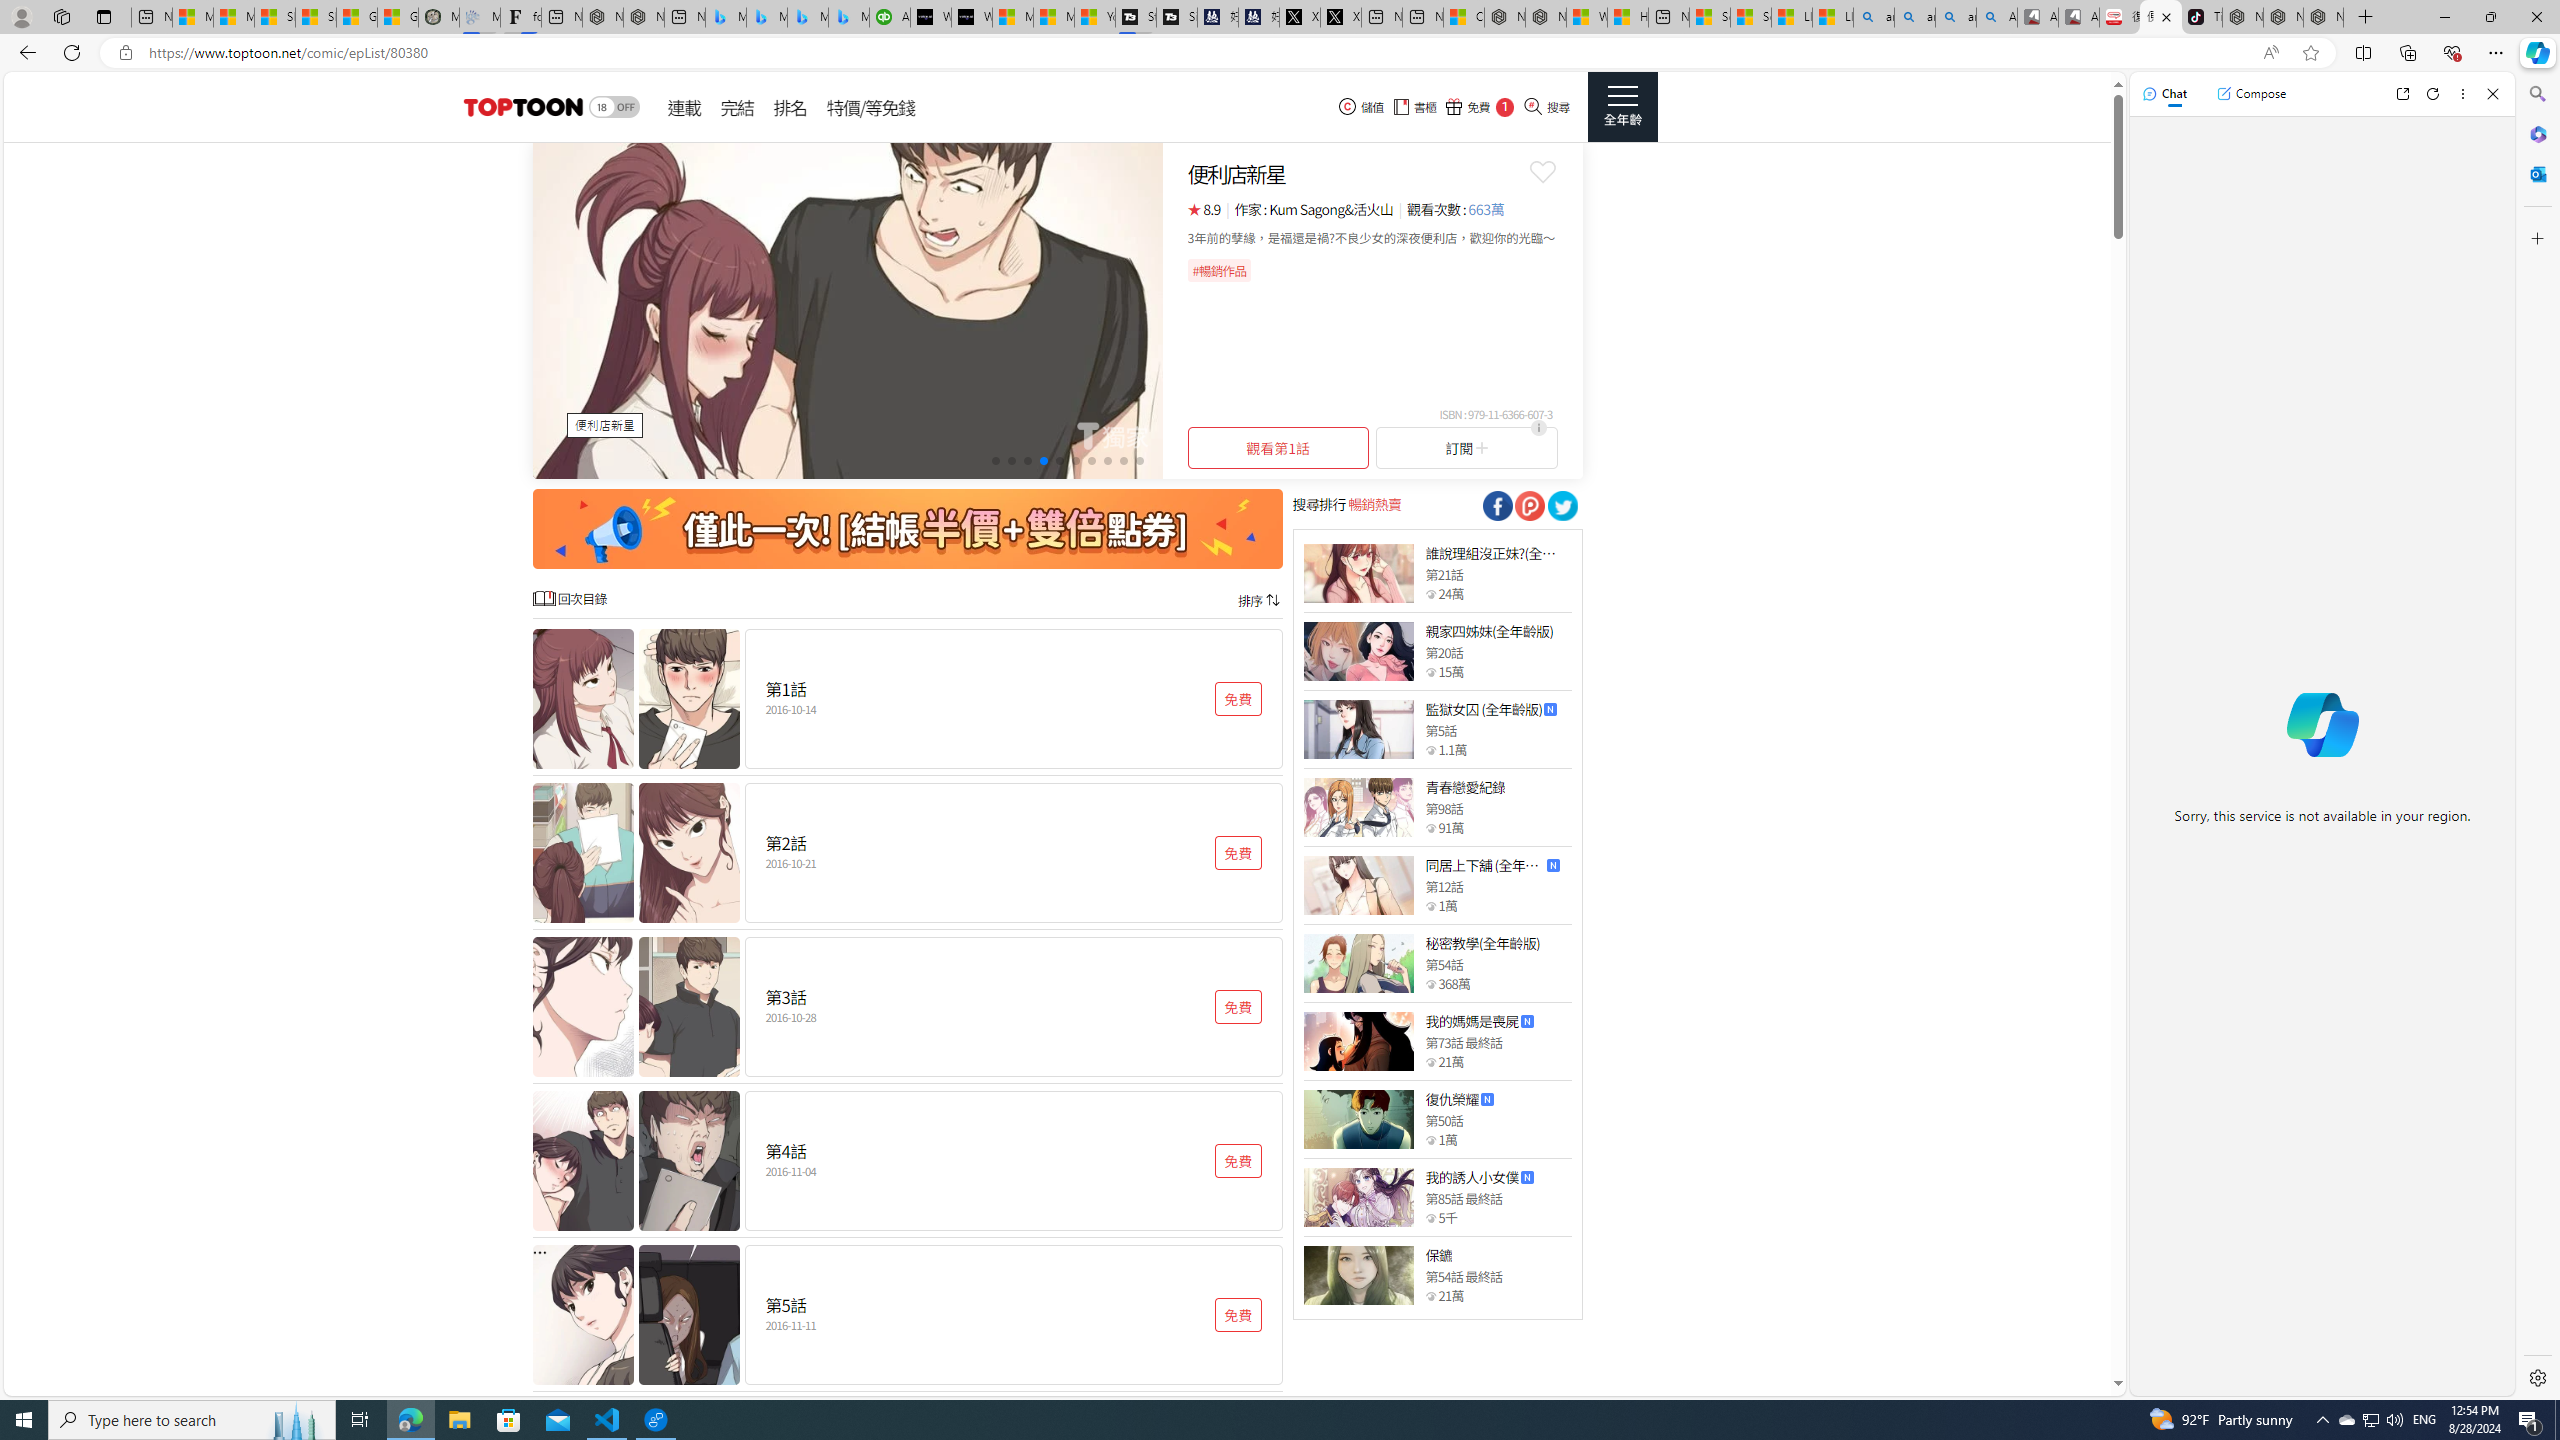 The height and width of the screenshot is (1440, 2560). What do you see at coordinates (847, 310) in the screenshot?
I see `Class: swiper-slide swiper-slide-prev` at bounding box center [847, 310].